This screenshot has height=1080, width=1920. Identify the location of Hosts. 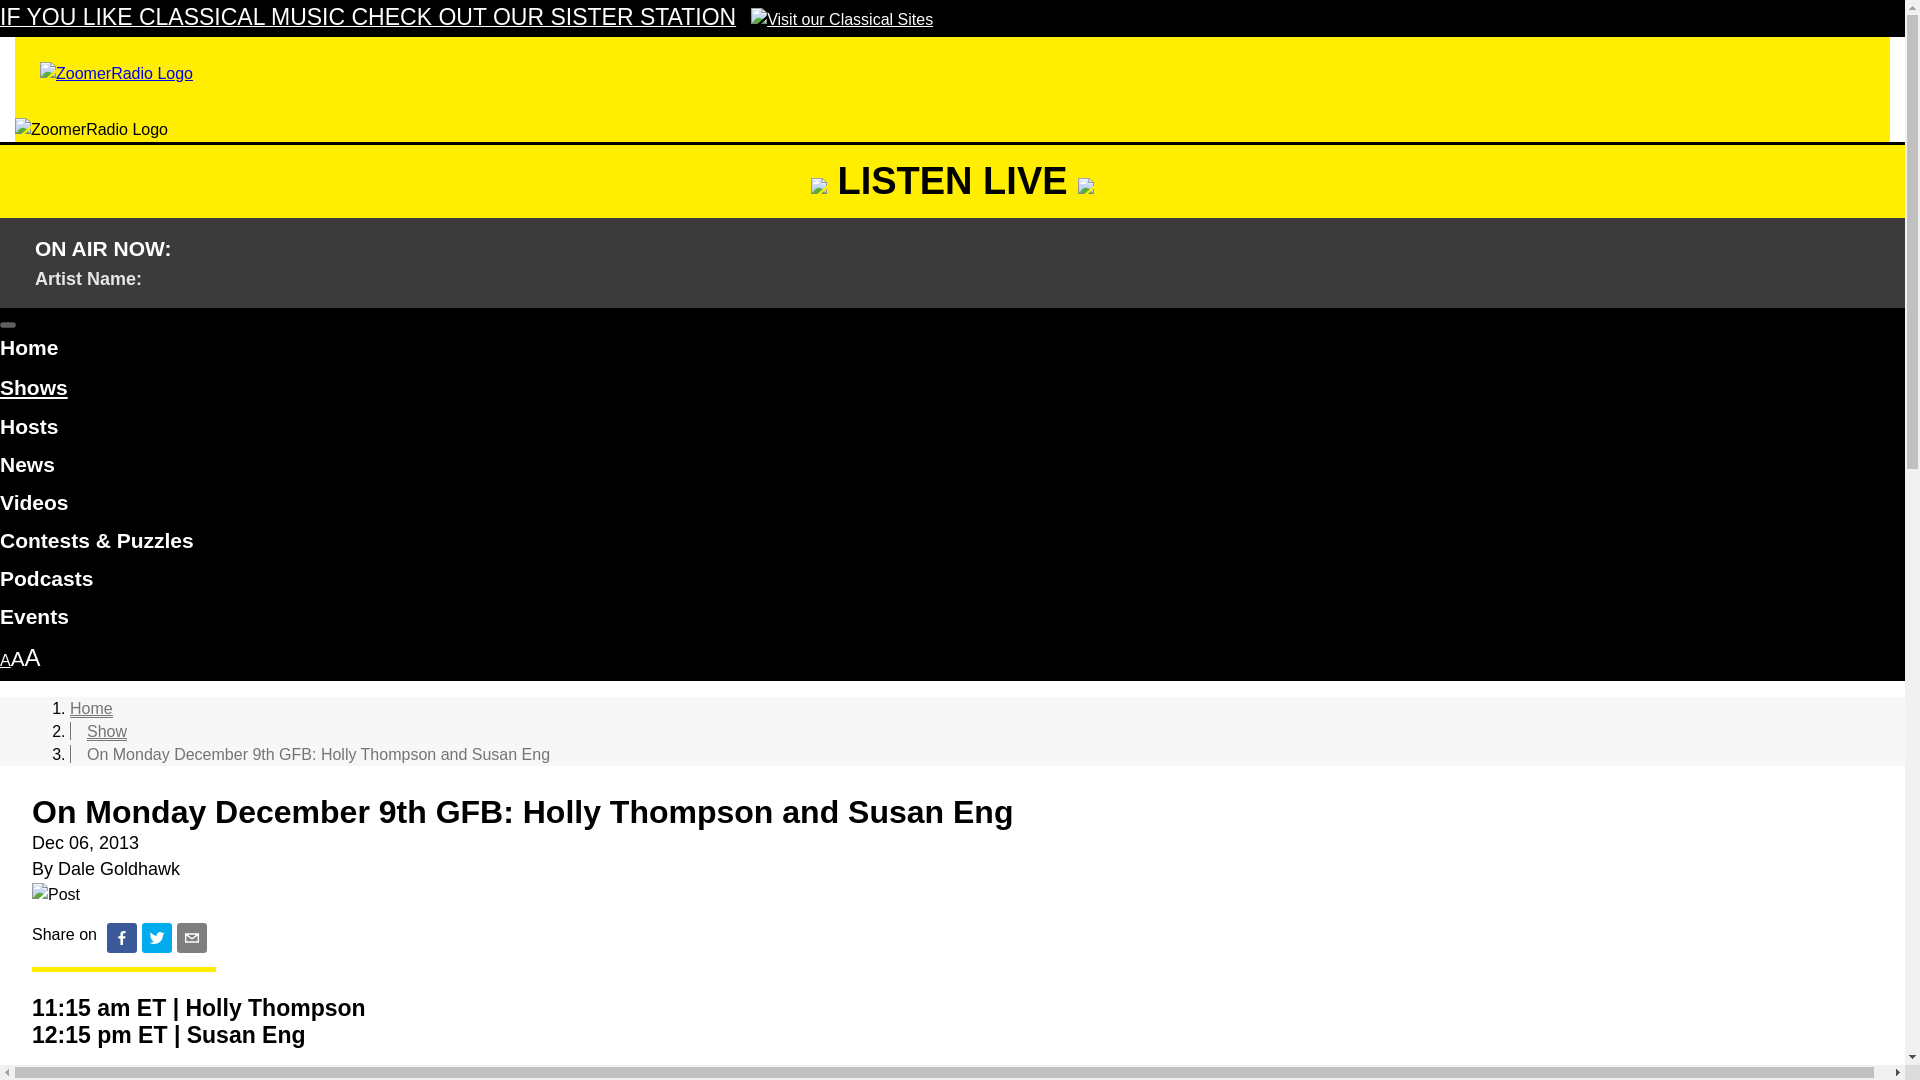
(952, 430).